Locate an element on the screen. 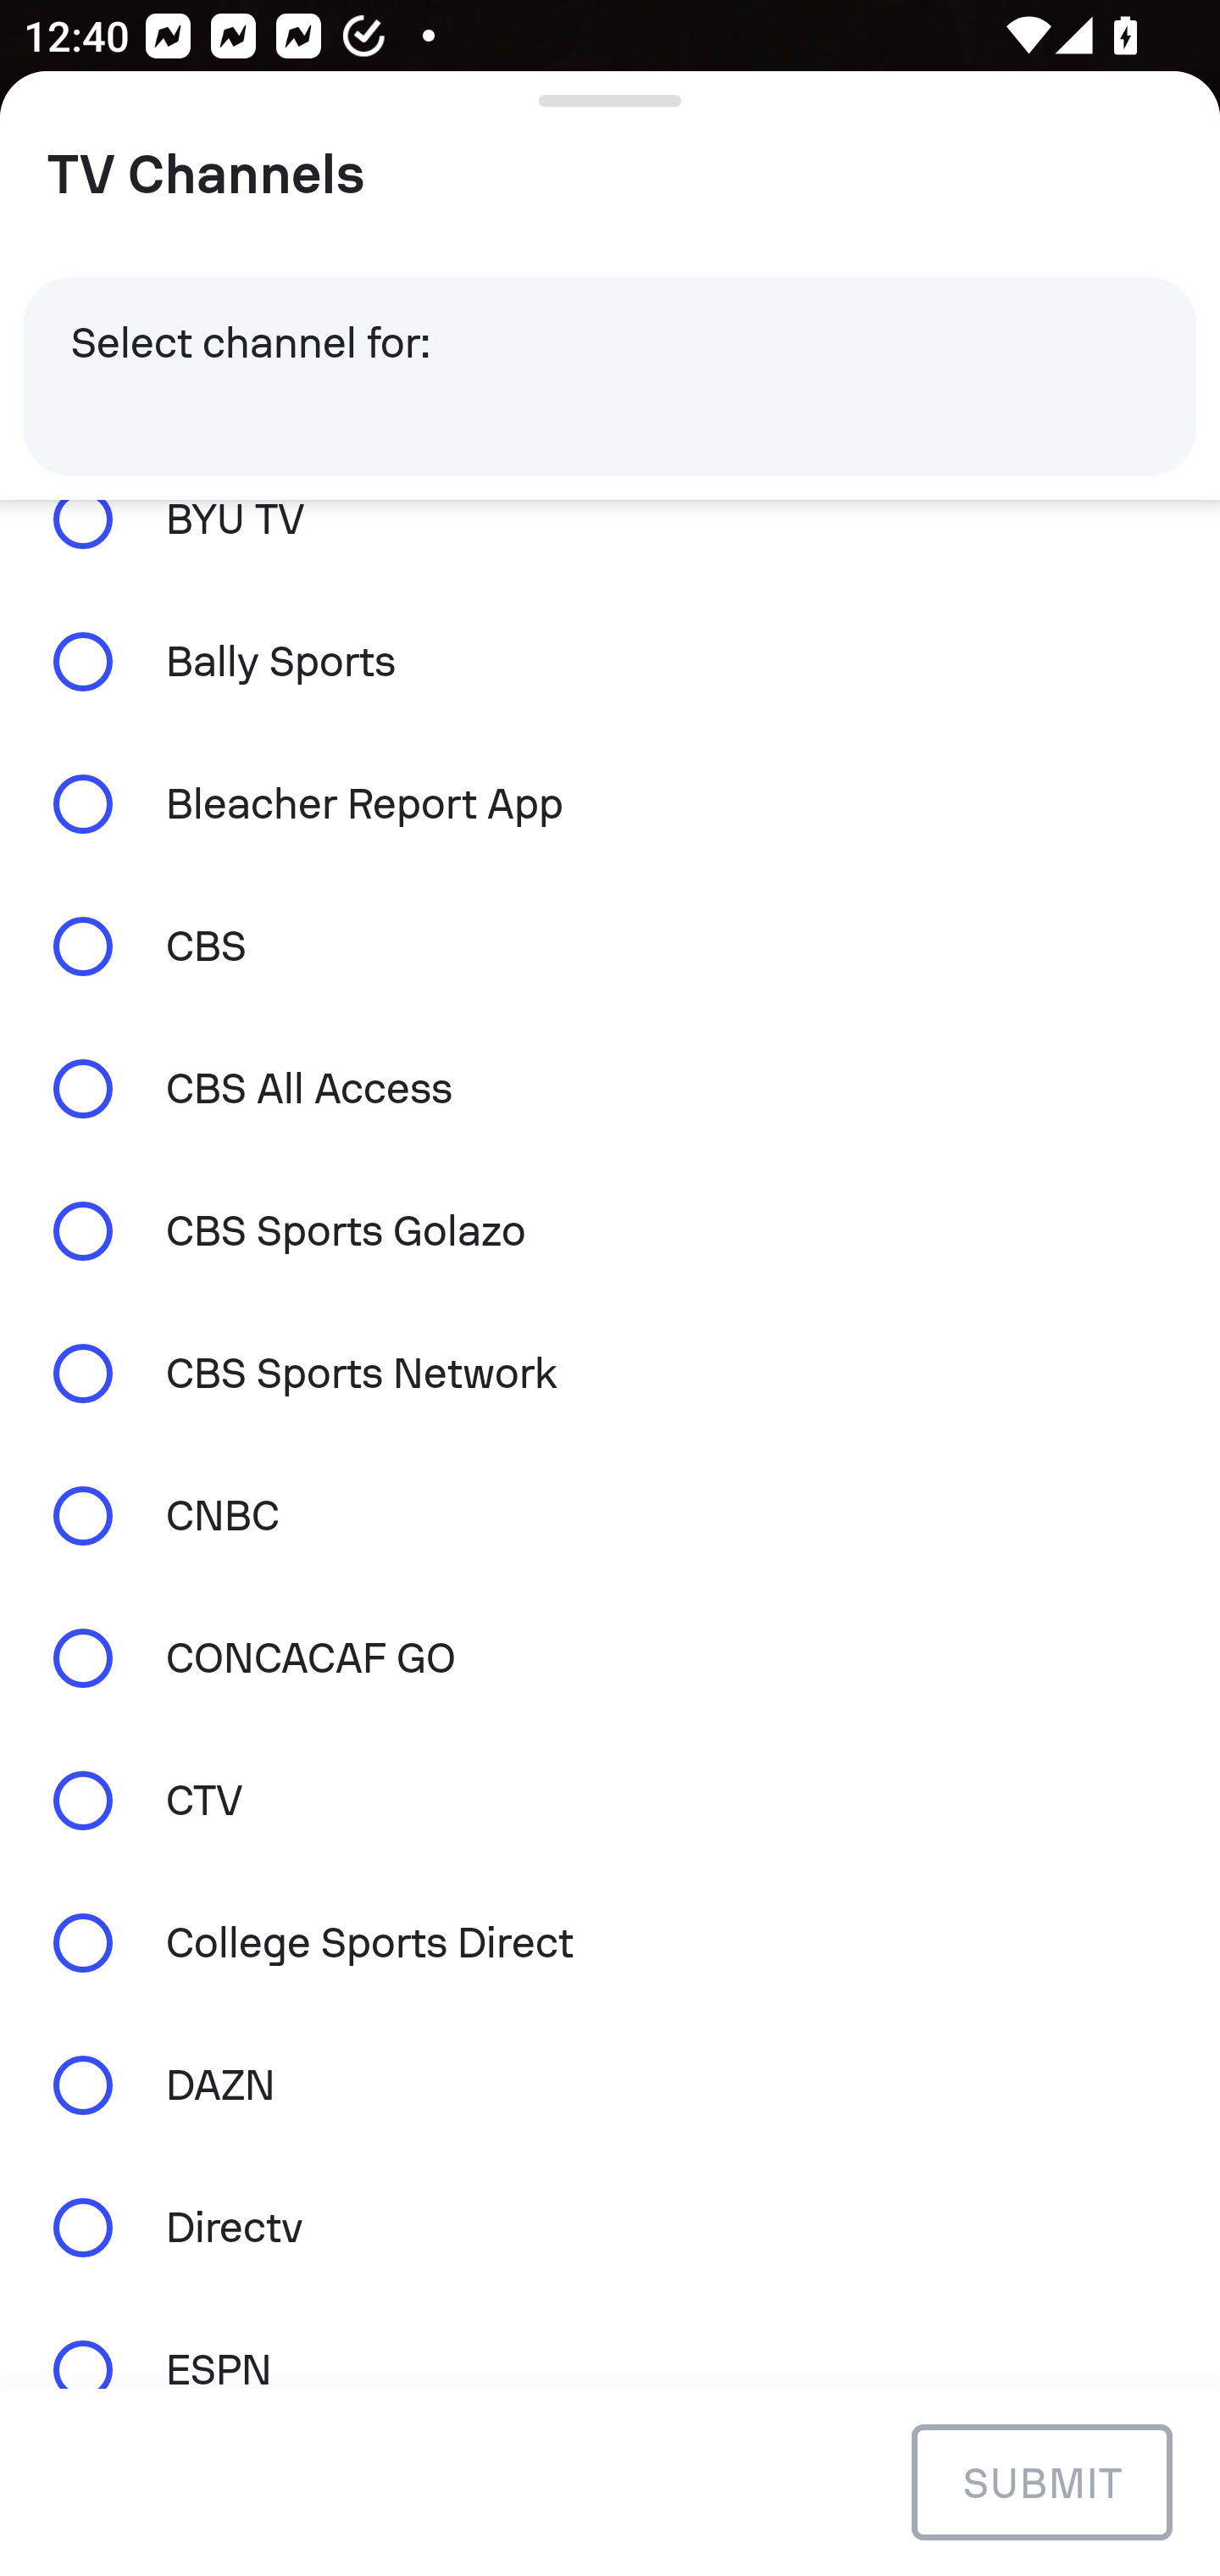  CTV is located at coordinates (610, 1800).